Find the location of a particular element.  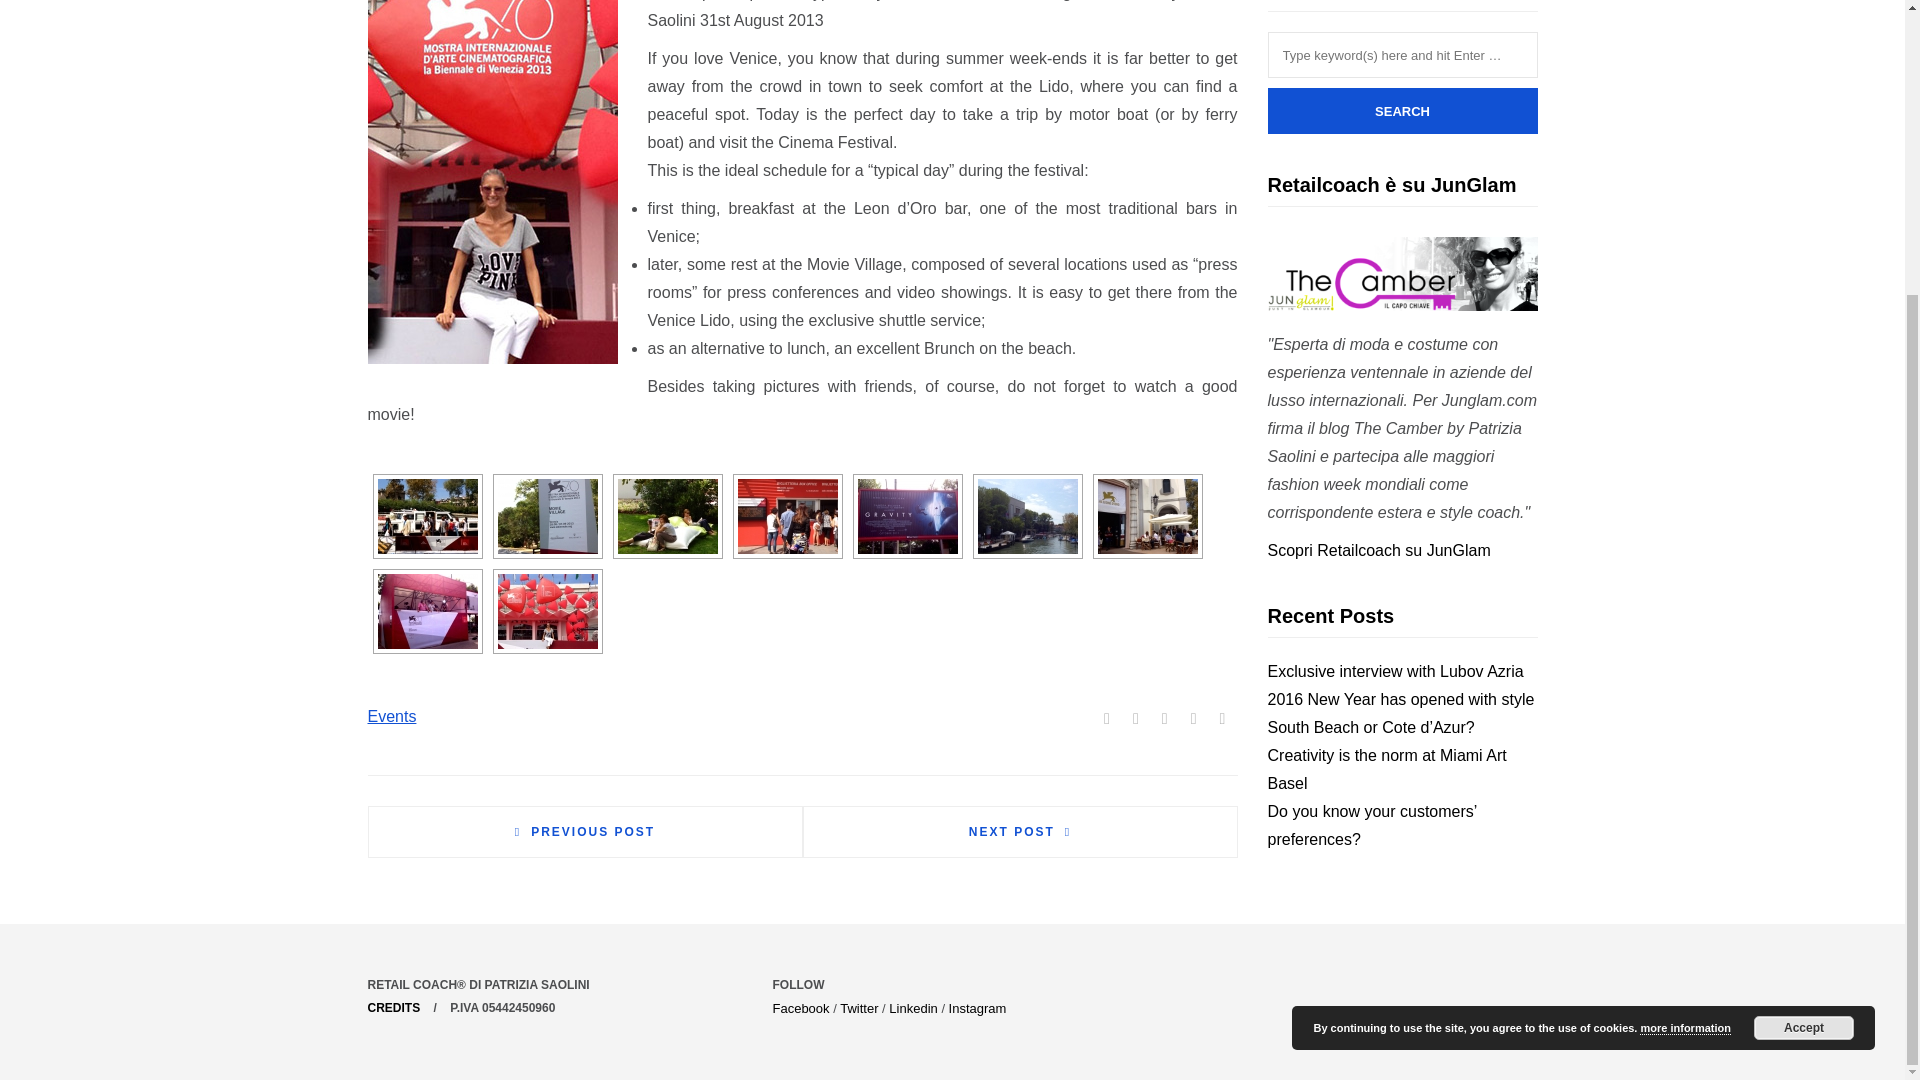

NEXT POST is located at coordinates (1019, 832).